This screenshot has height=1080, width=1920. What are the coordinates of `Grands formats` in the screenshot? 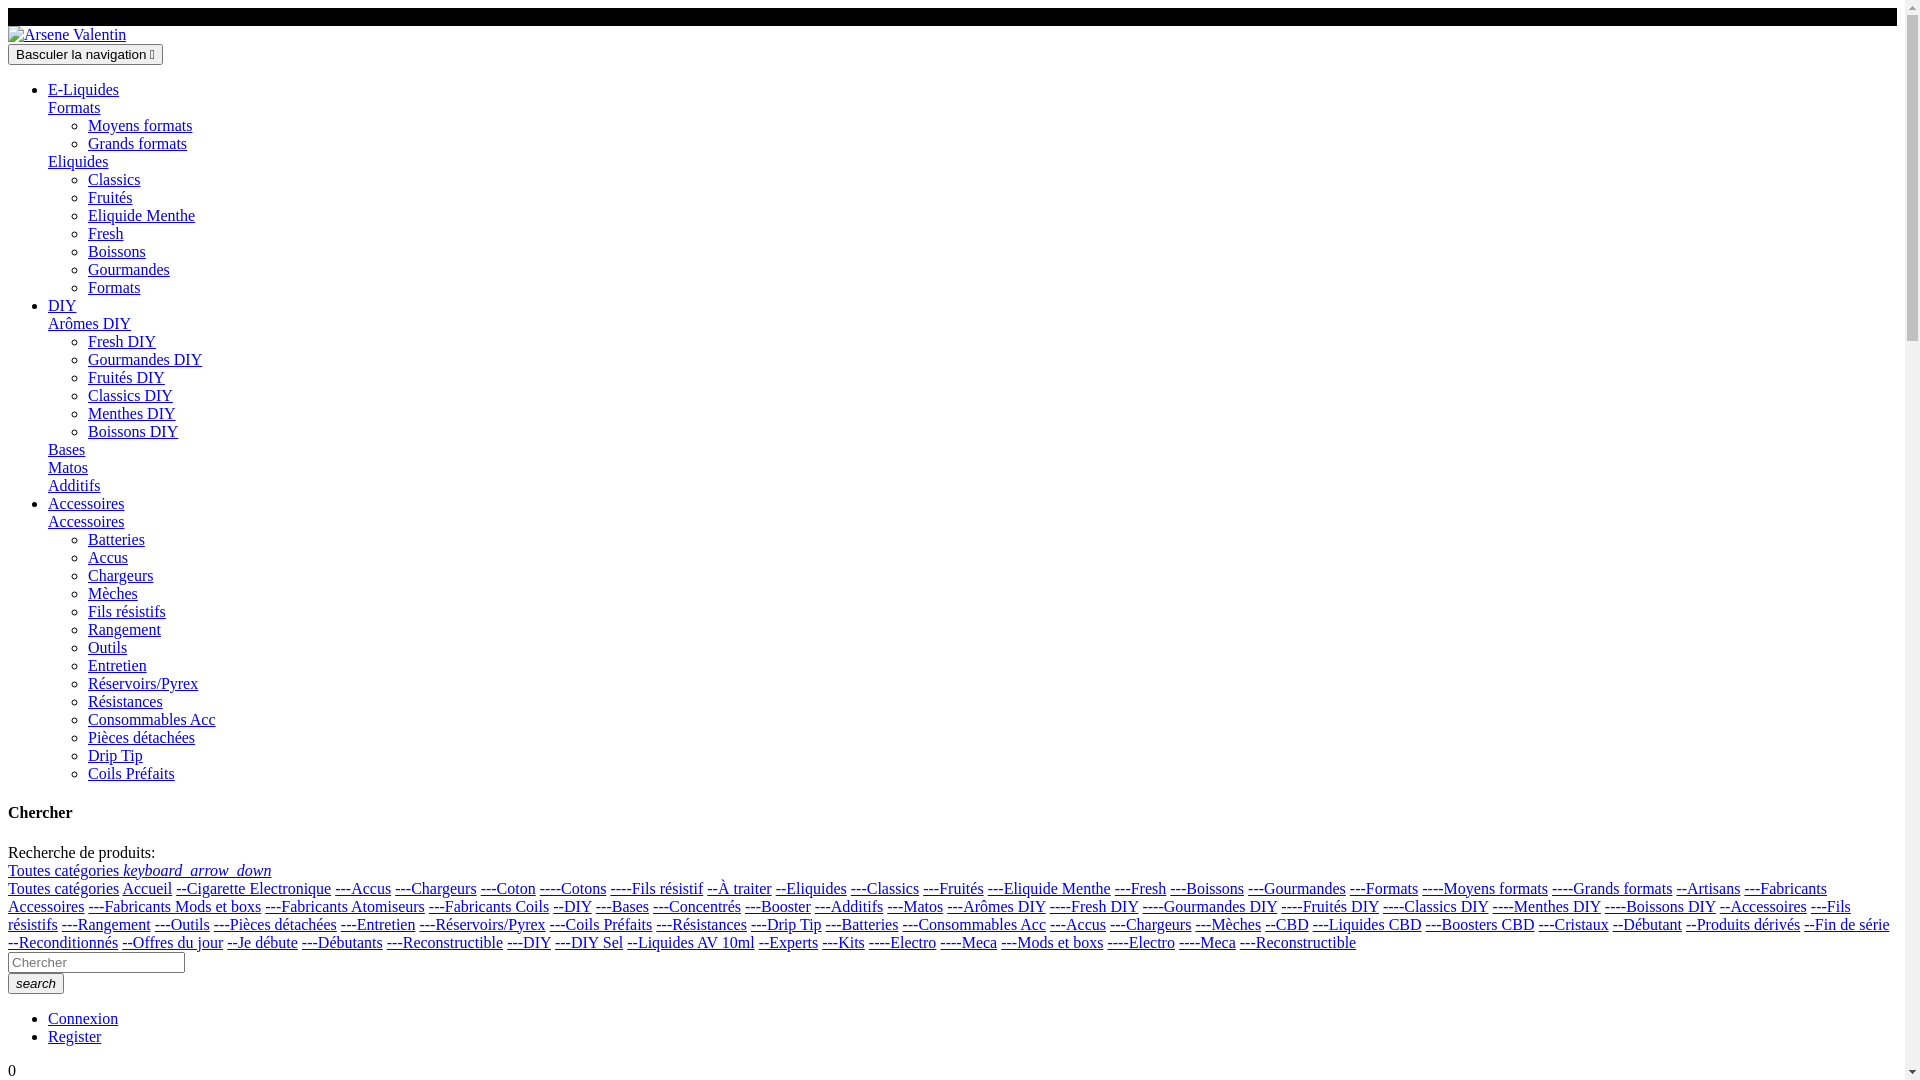 It's located at (138, 144).